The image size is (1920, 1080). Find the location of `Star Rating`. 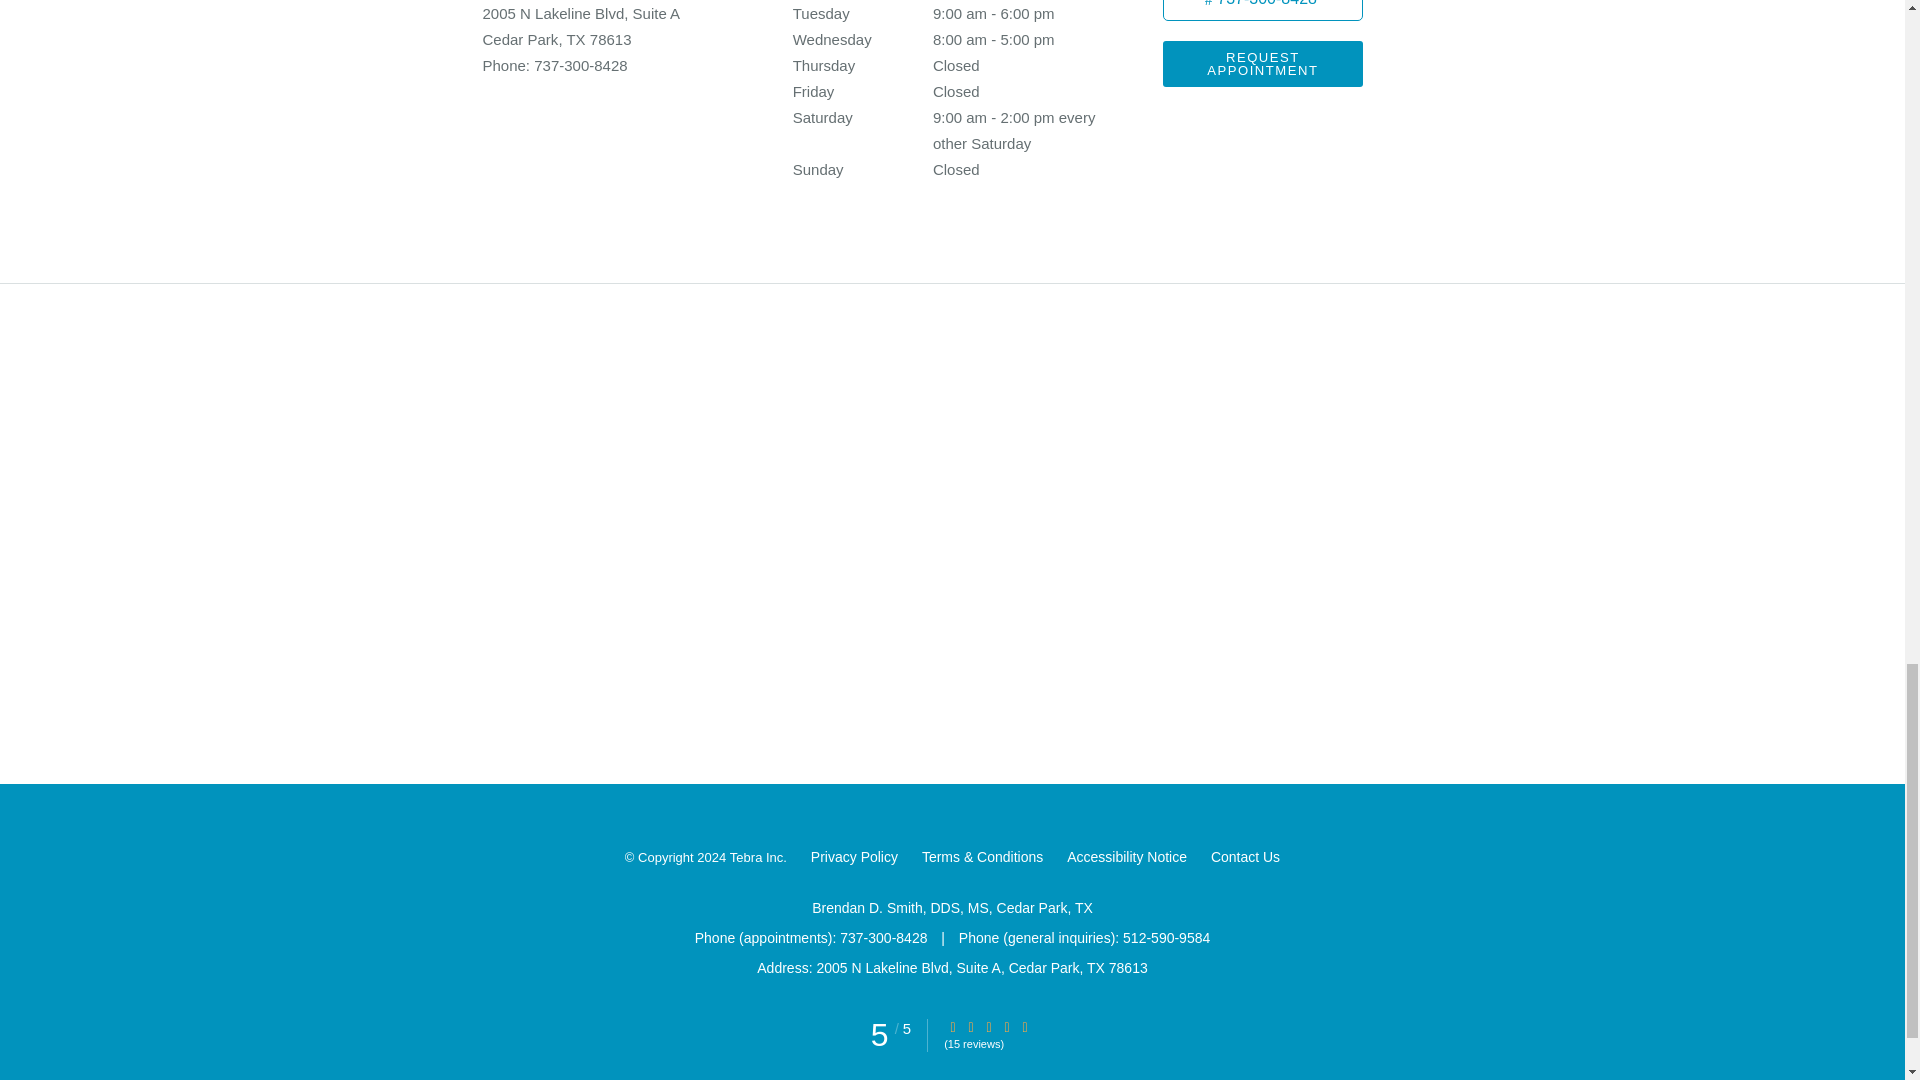

Star Rating is located at coordinates (953, 1026).